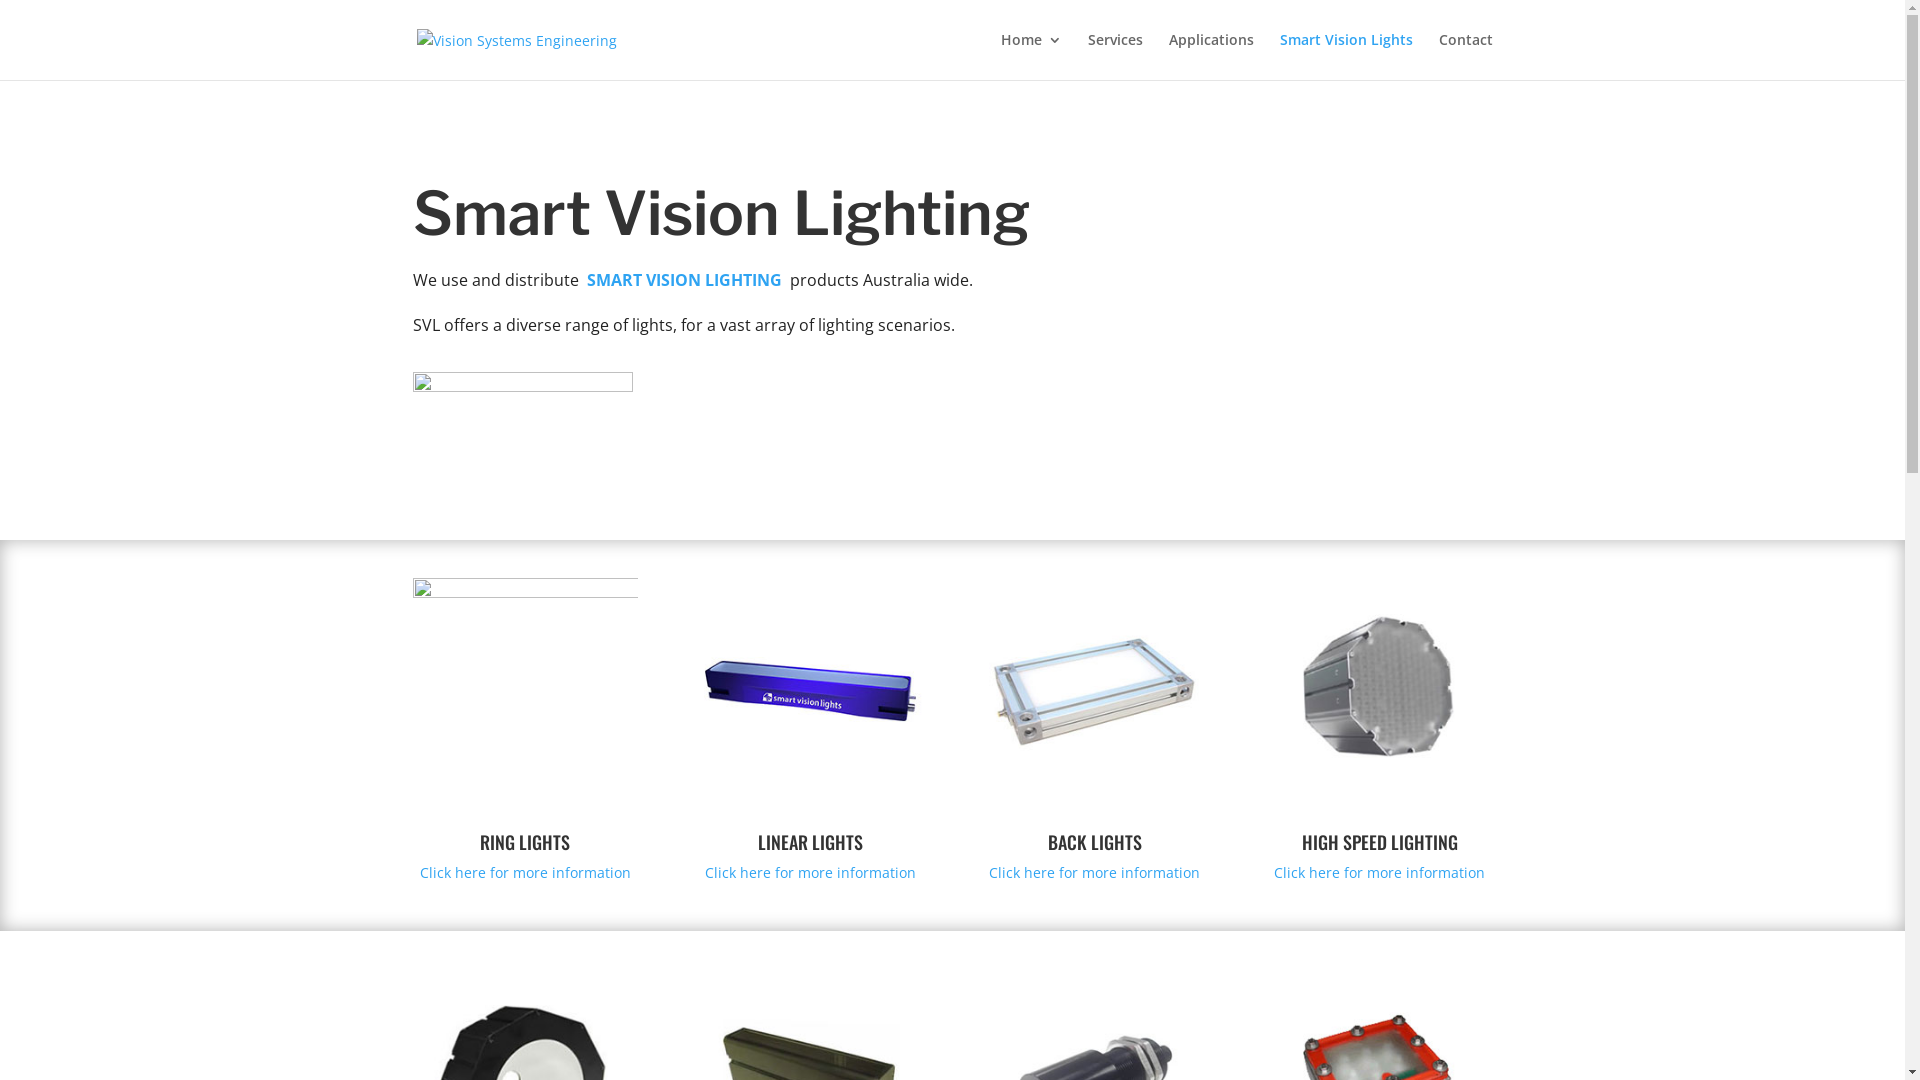 The image size is (1920, 1080). Describe the element at coordinates (810, 872) in the screenshot. I see `Click here for more information` at that location.